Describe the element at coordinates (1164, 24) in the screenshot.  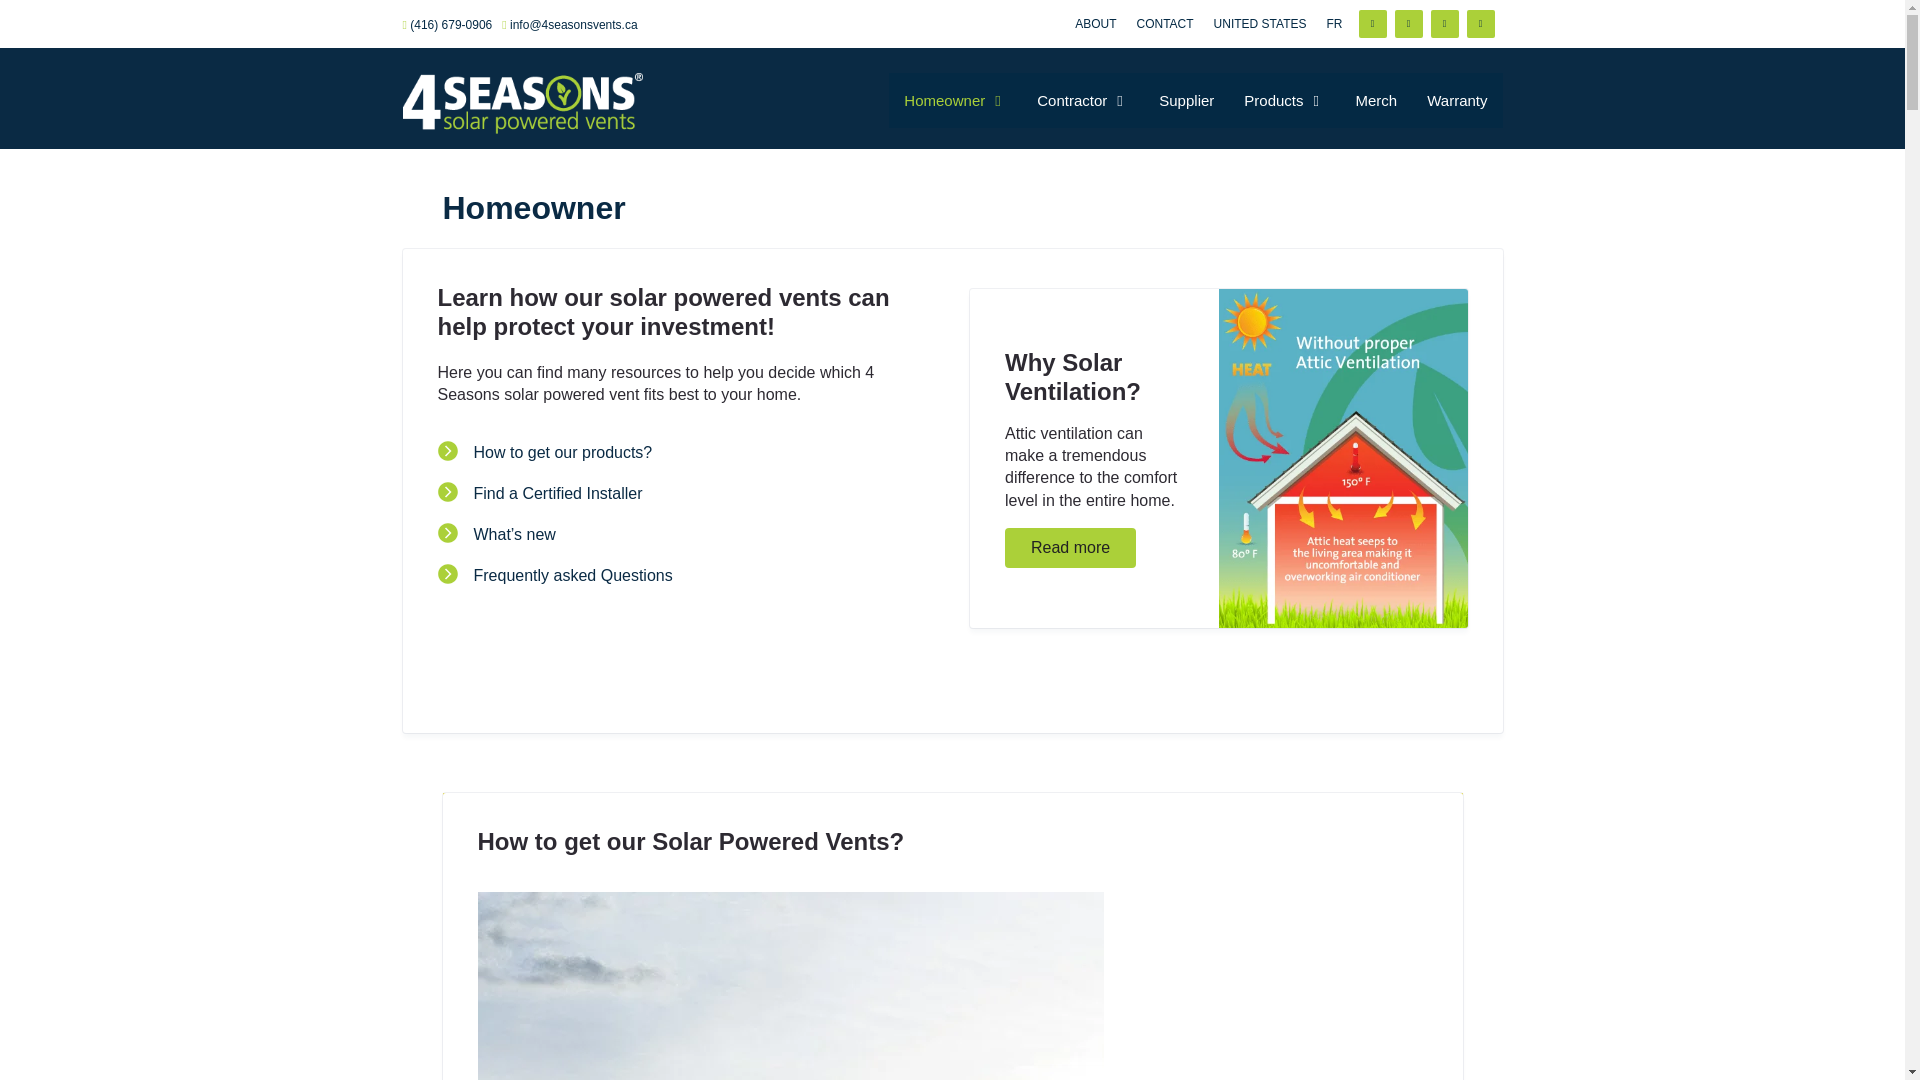
I see `CONTACT` at that location.